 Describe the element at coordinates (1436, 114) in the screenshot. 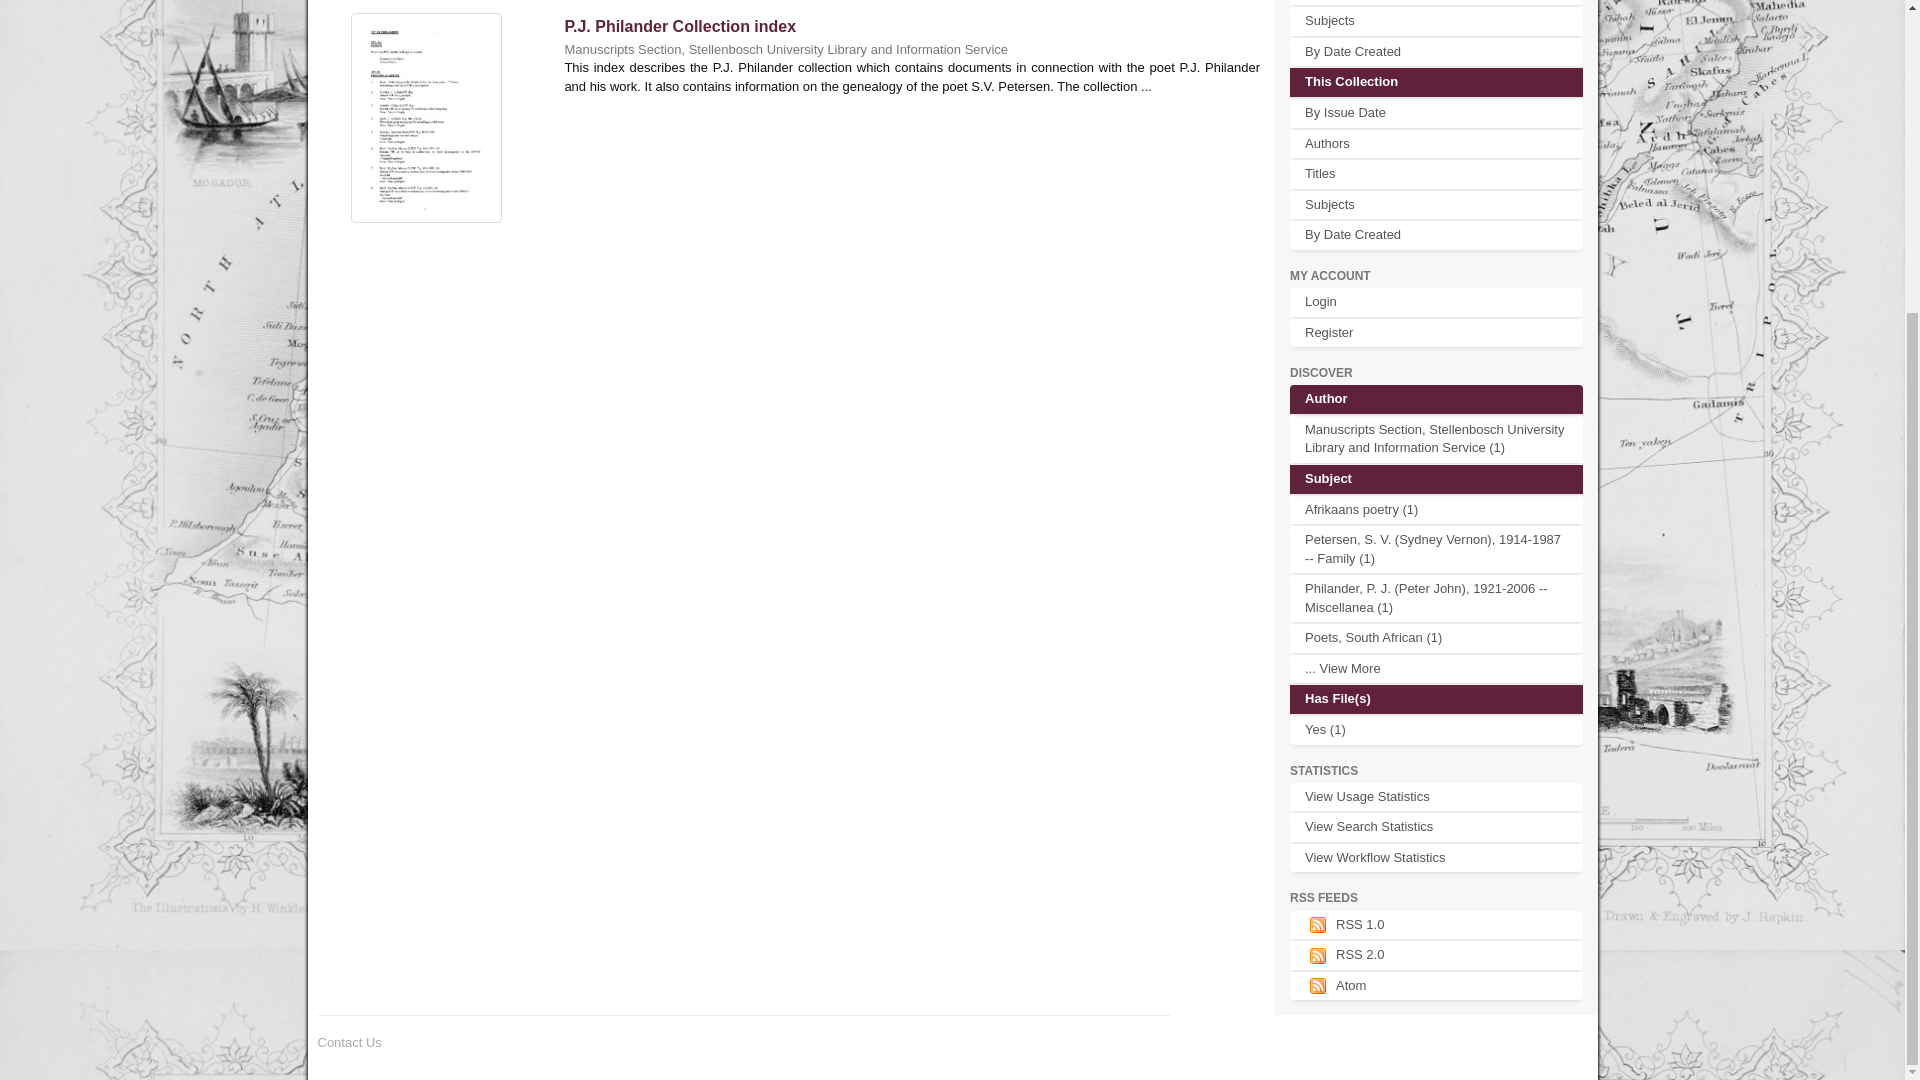

I see `By Issue Date` at that location.